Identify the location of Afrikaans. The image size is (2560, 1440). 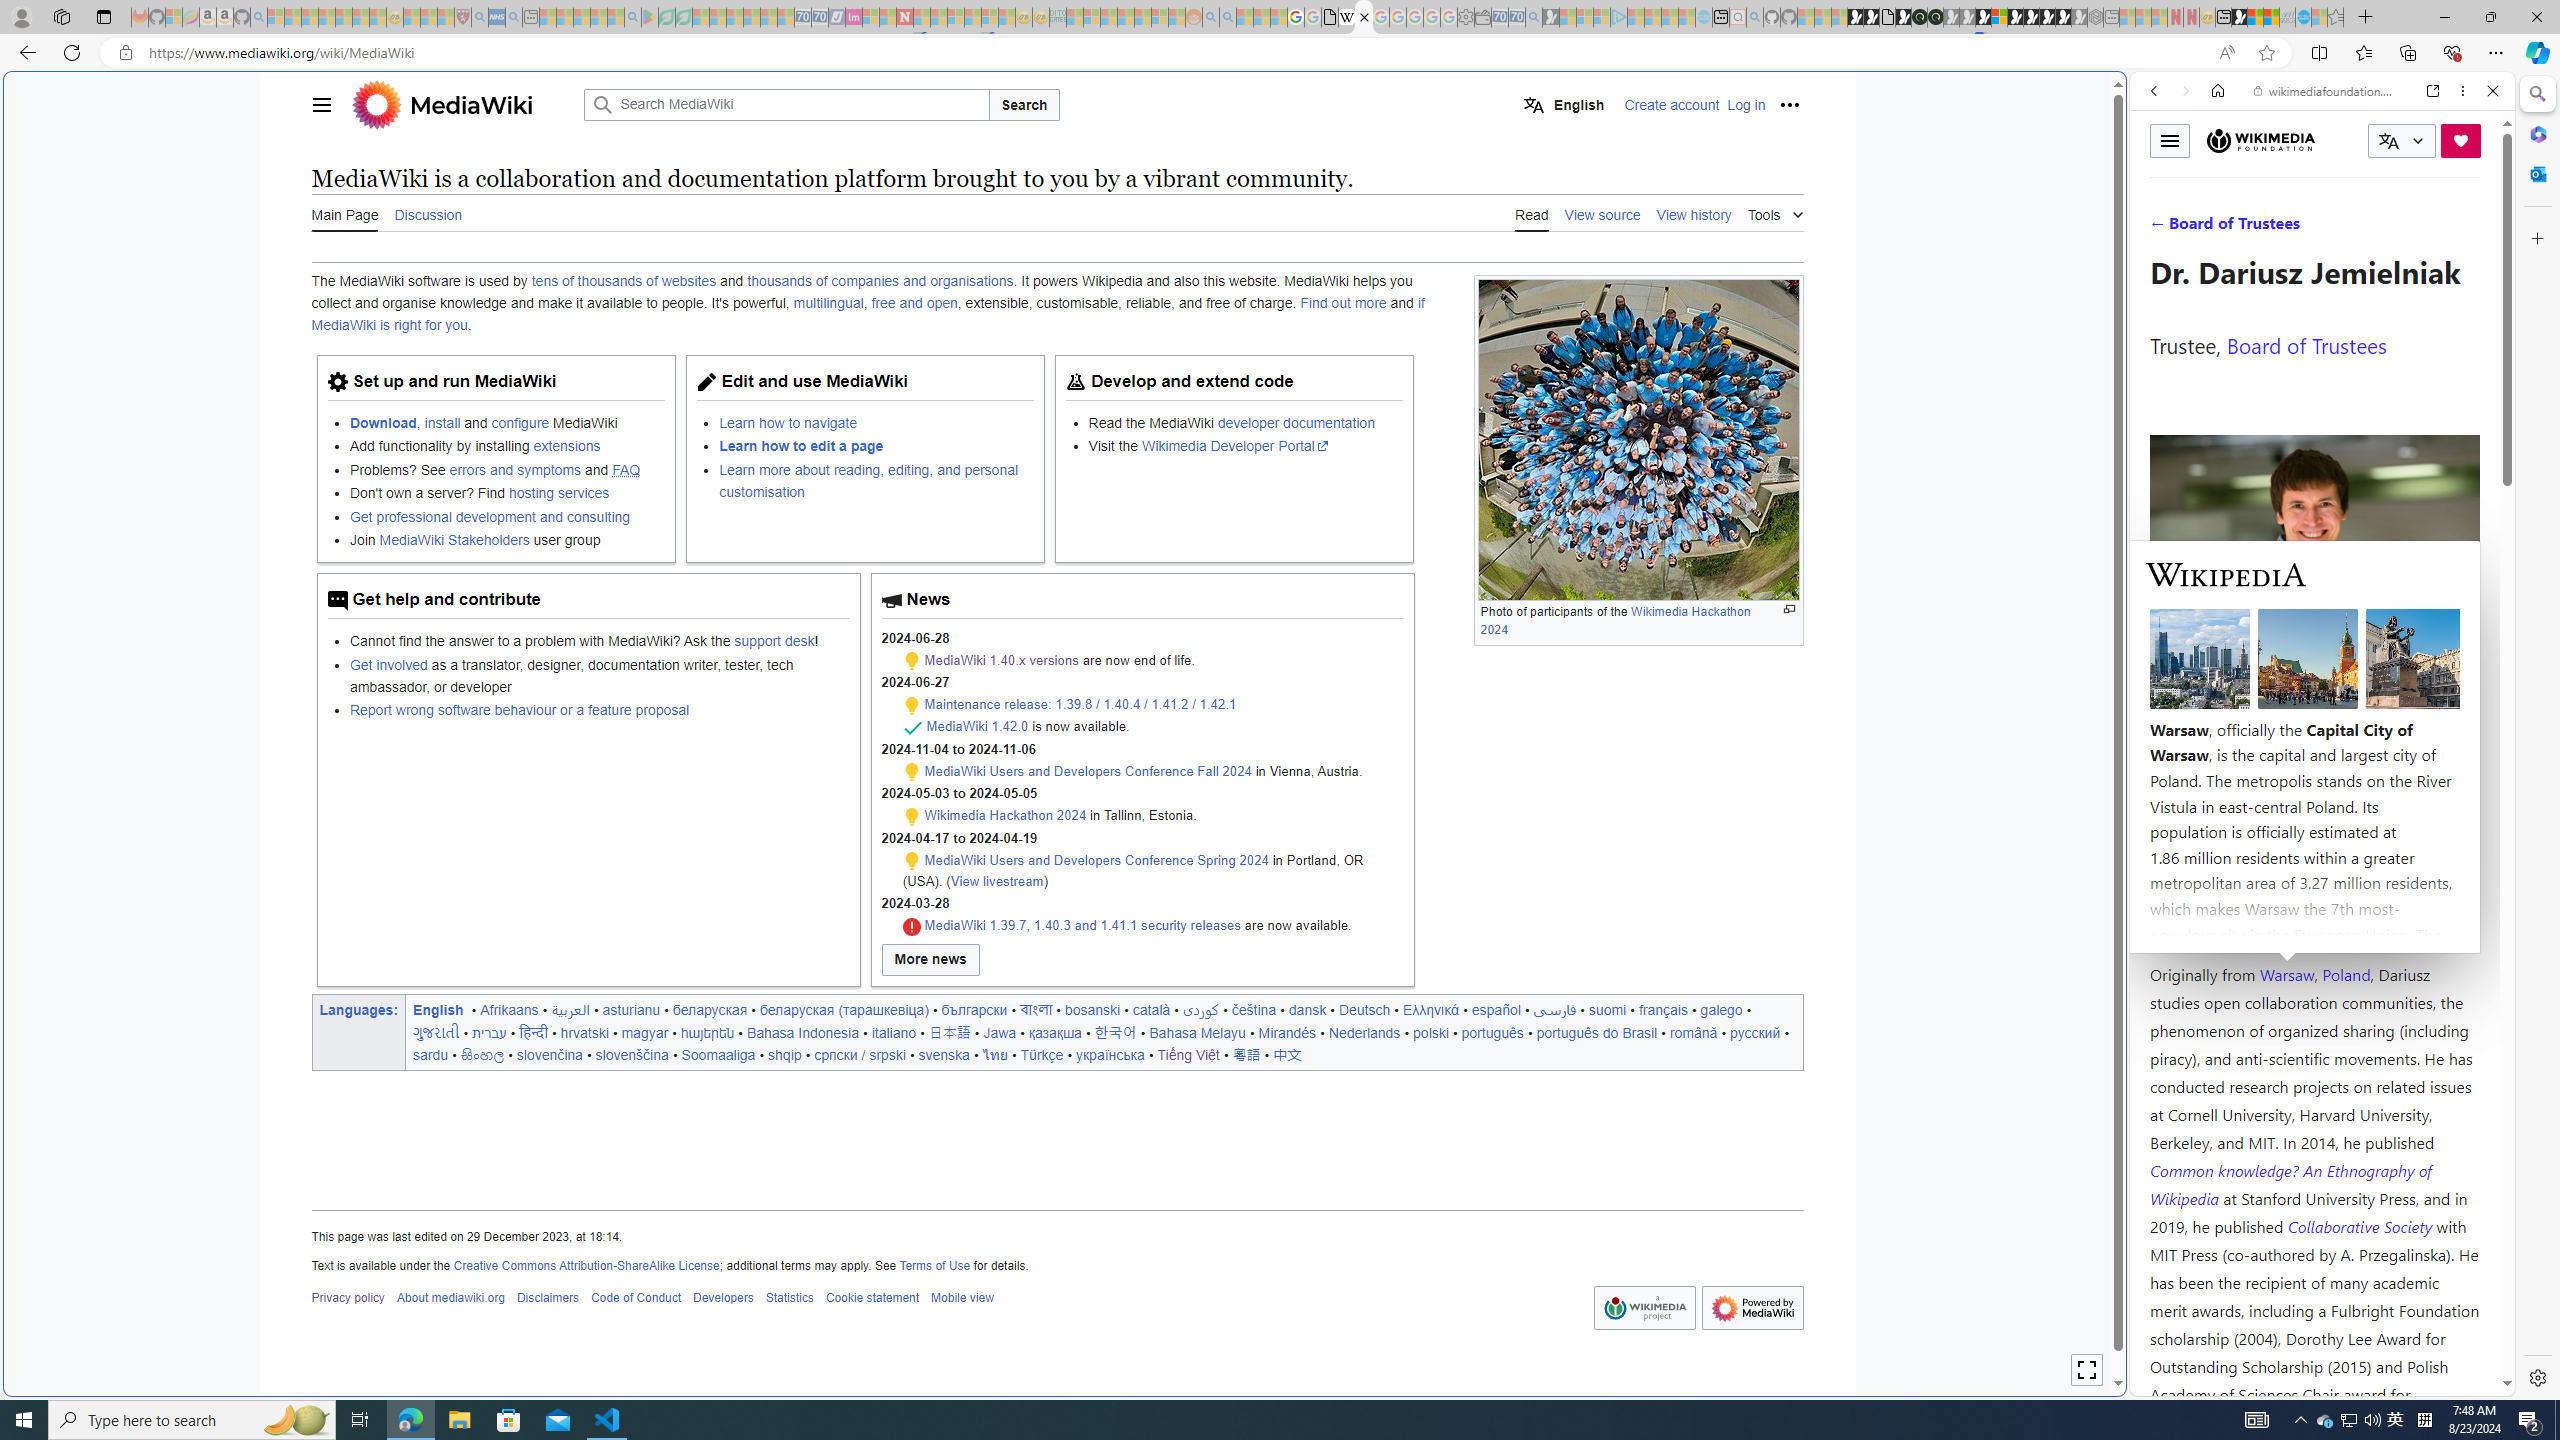
(510, 1009).